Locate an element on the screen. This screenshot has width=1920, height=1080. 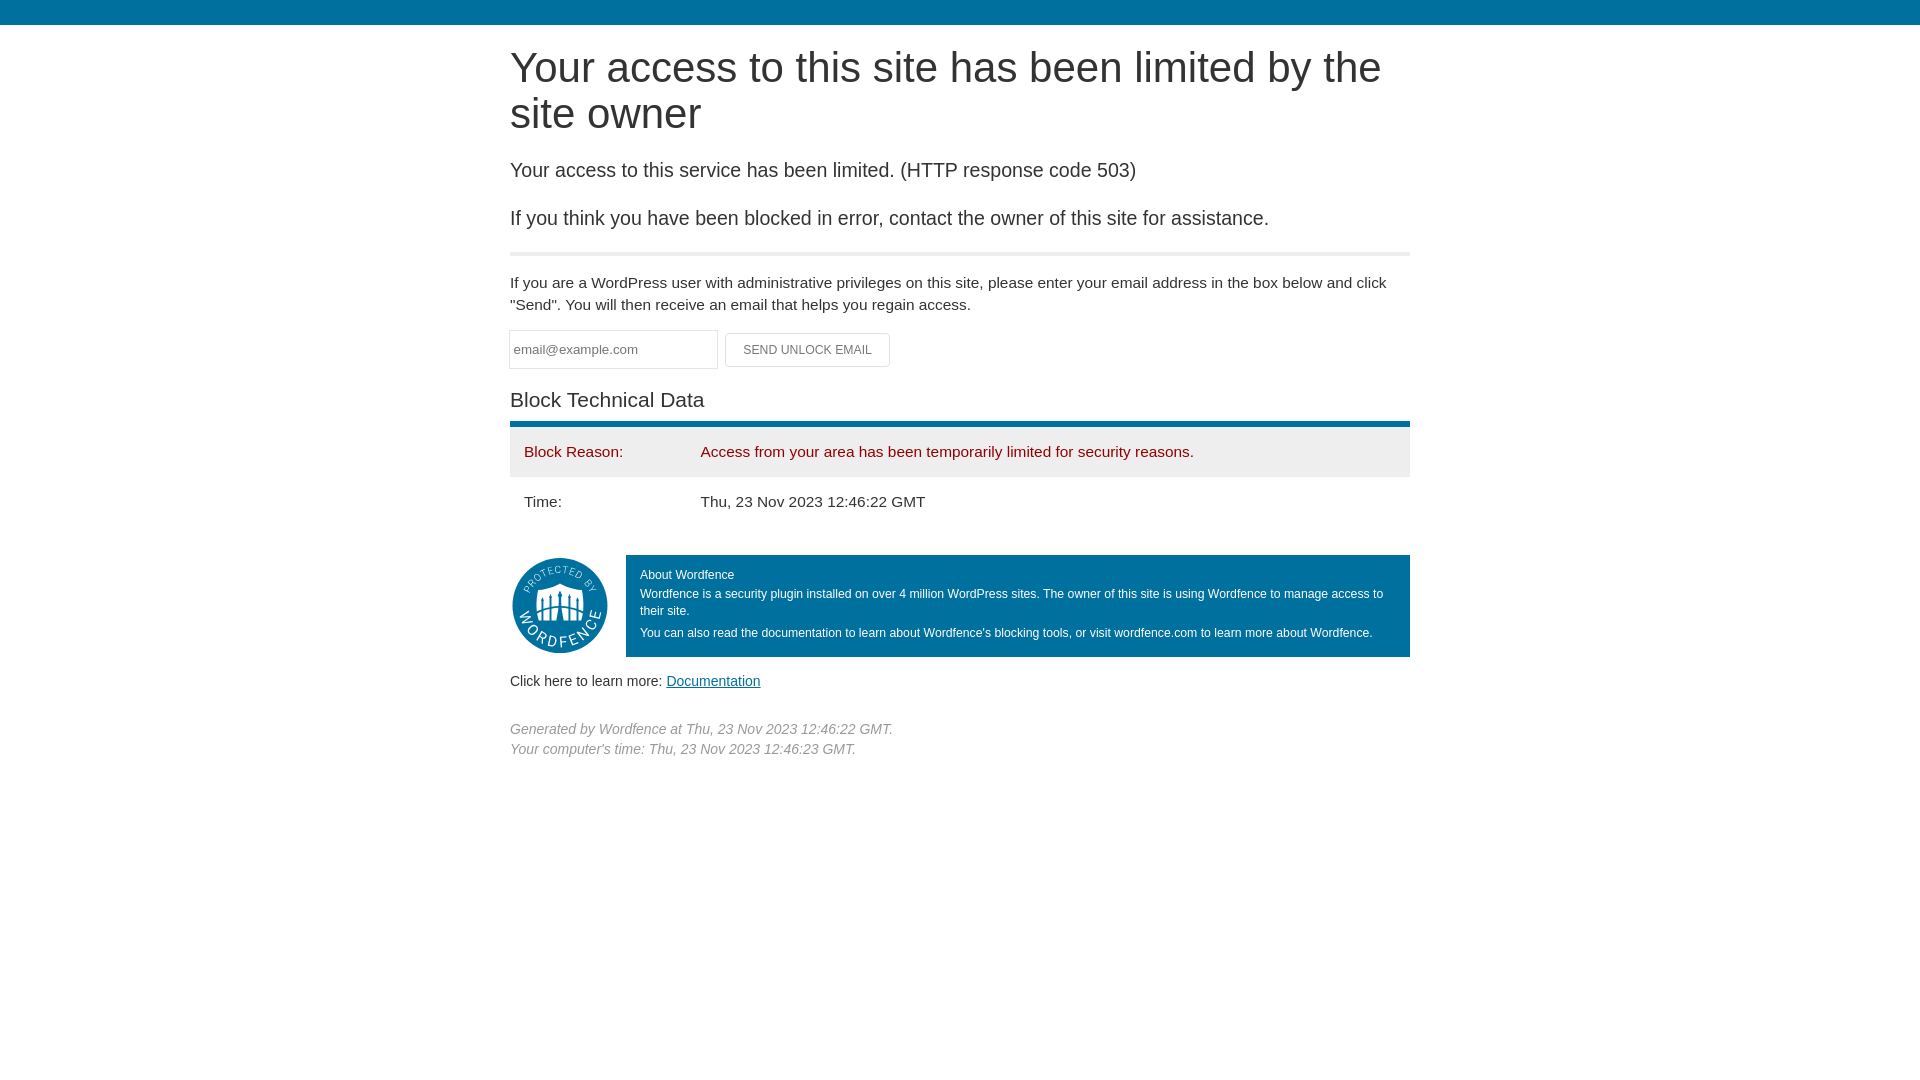
Documentation is located at coordinates (713, 681).